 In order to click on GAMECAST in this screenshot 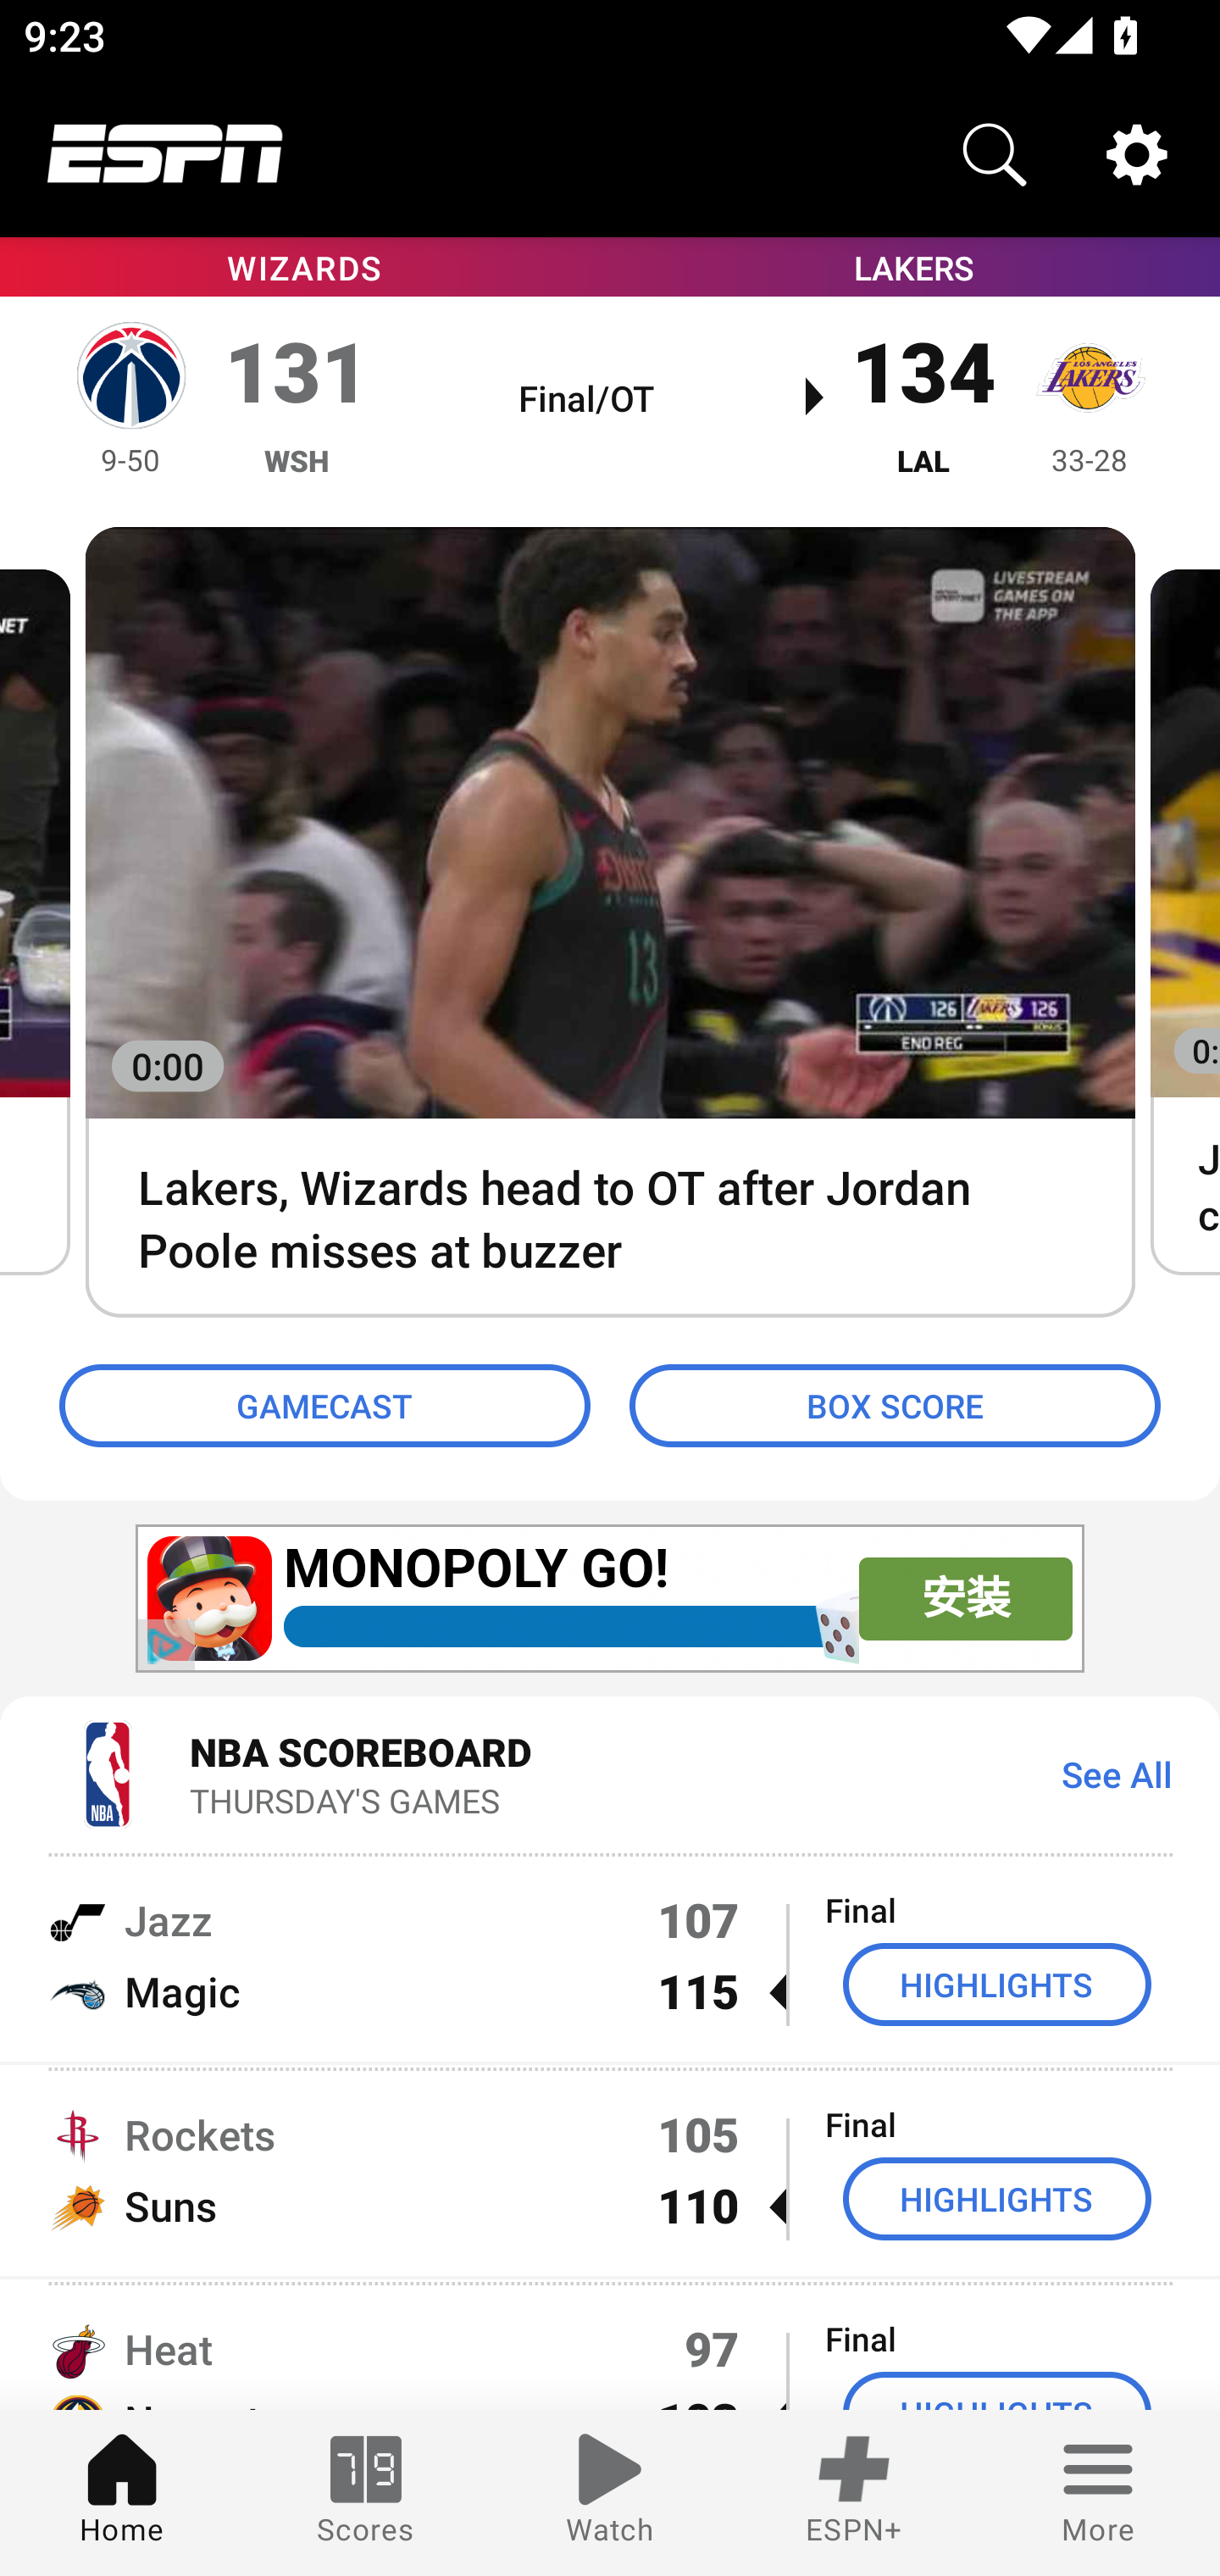, I will do `click(324, 1407)`.